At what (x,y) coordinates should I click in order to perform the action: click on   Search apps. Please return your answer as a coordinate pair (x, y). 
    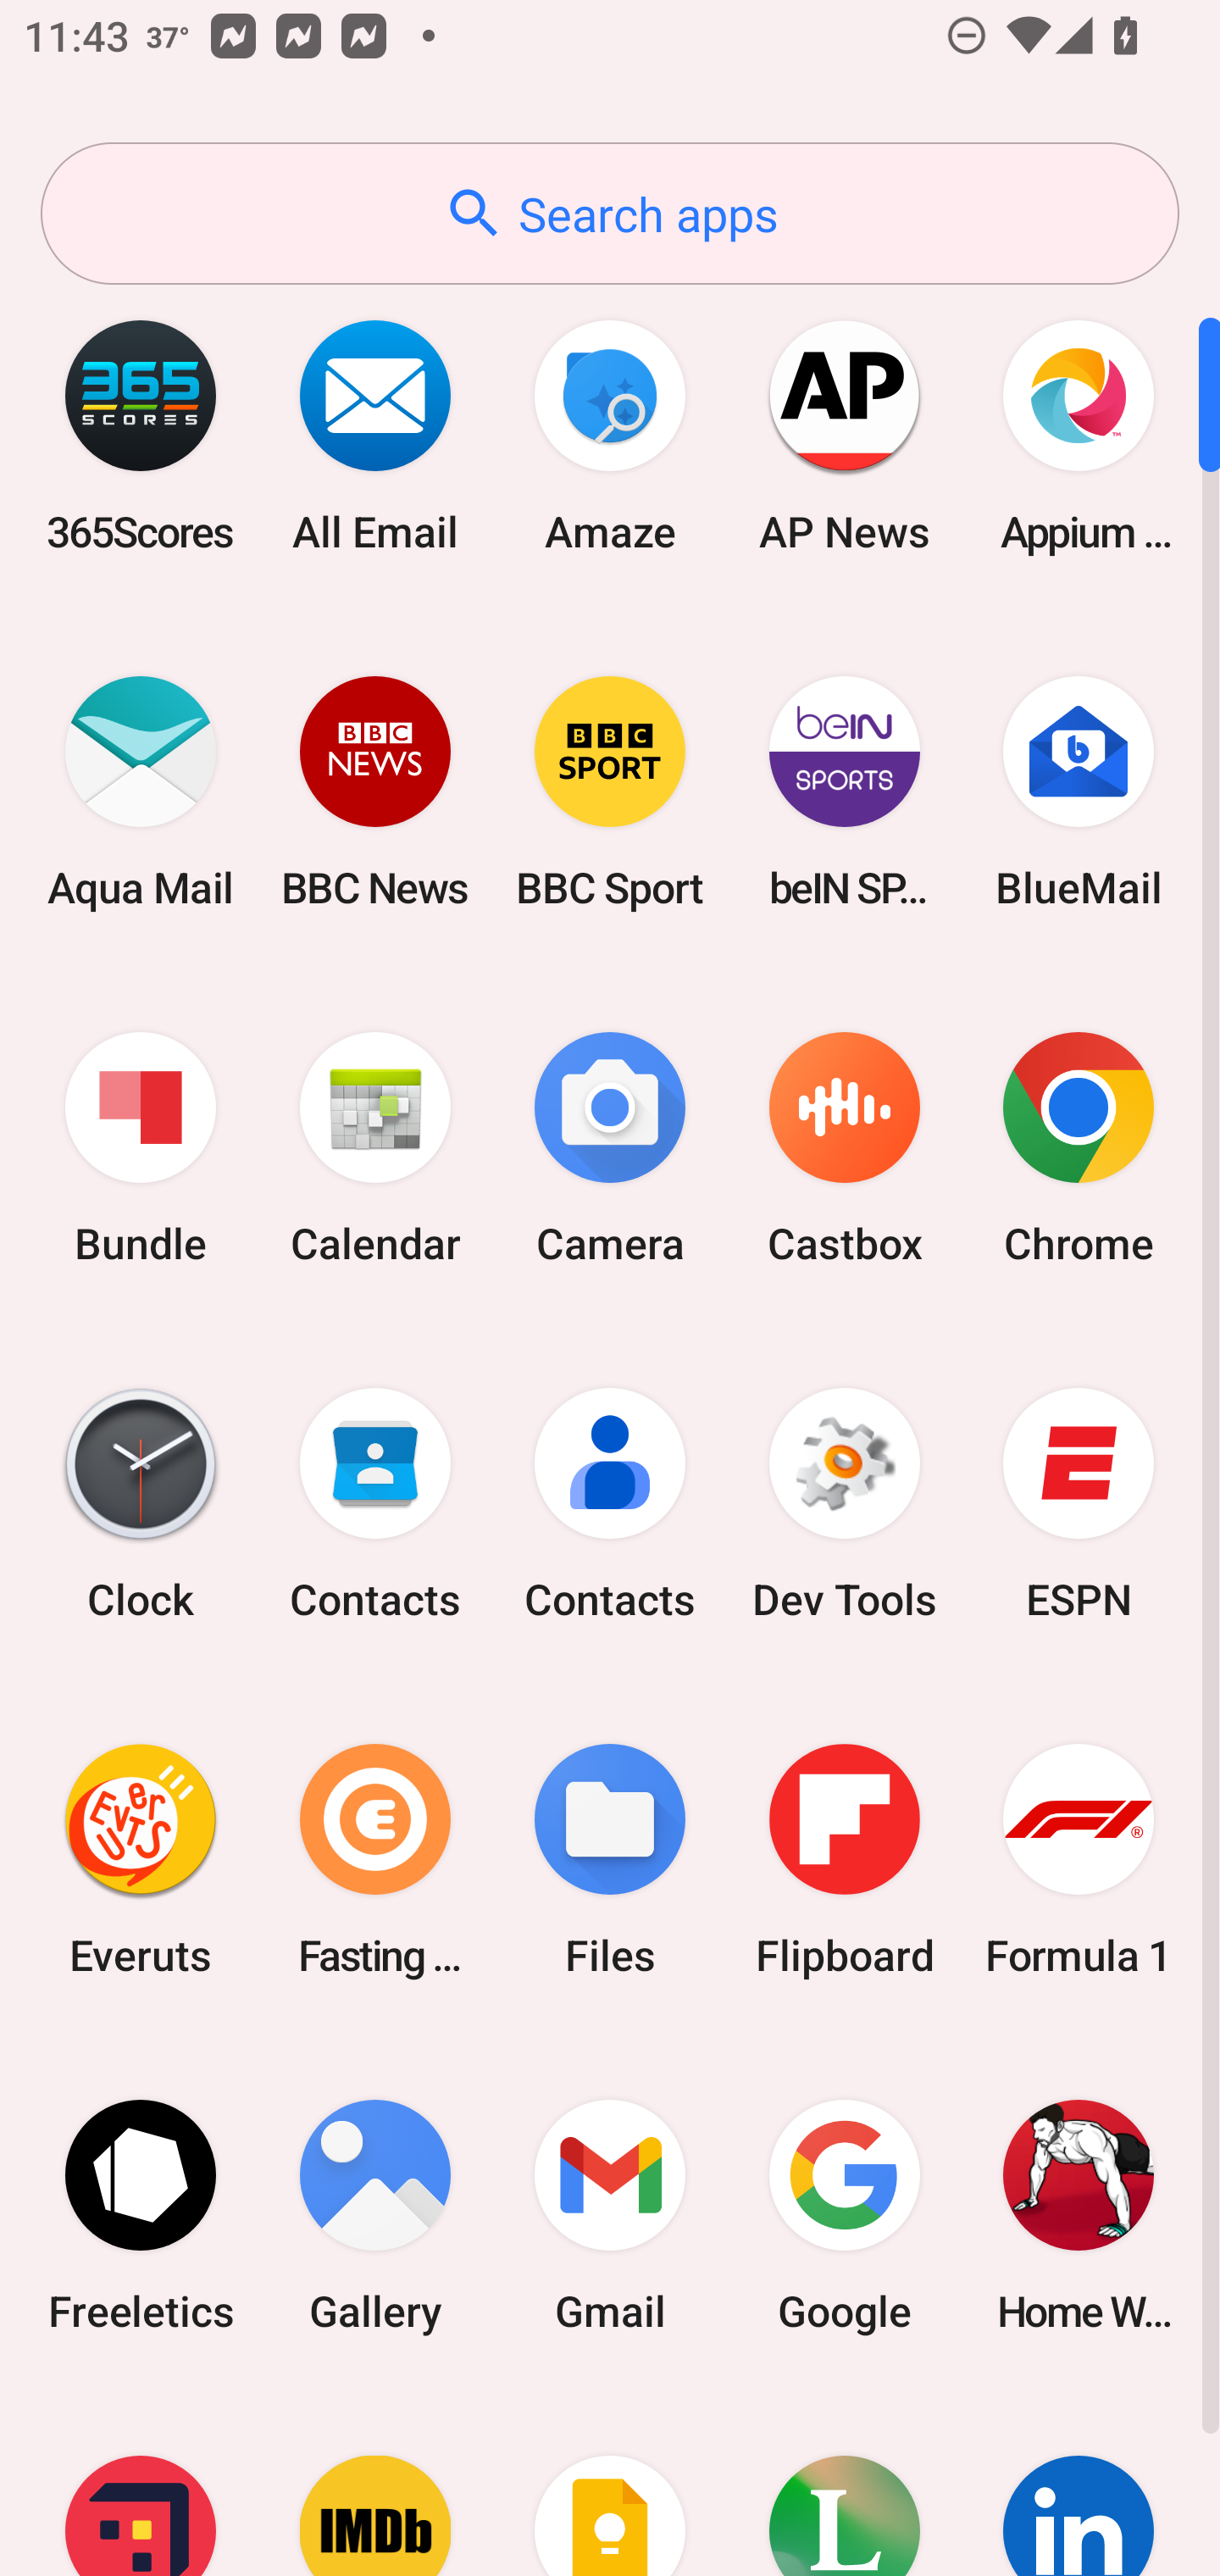
    Looking at the image, I should click on (610, 214).